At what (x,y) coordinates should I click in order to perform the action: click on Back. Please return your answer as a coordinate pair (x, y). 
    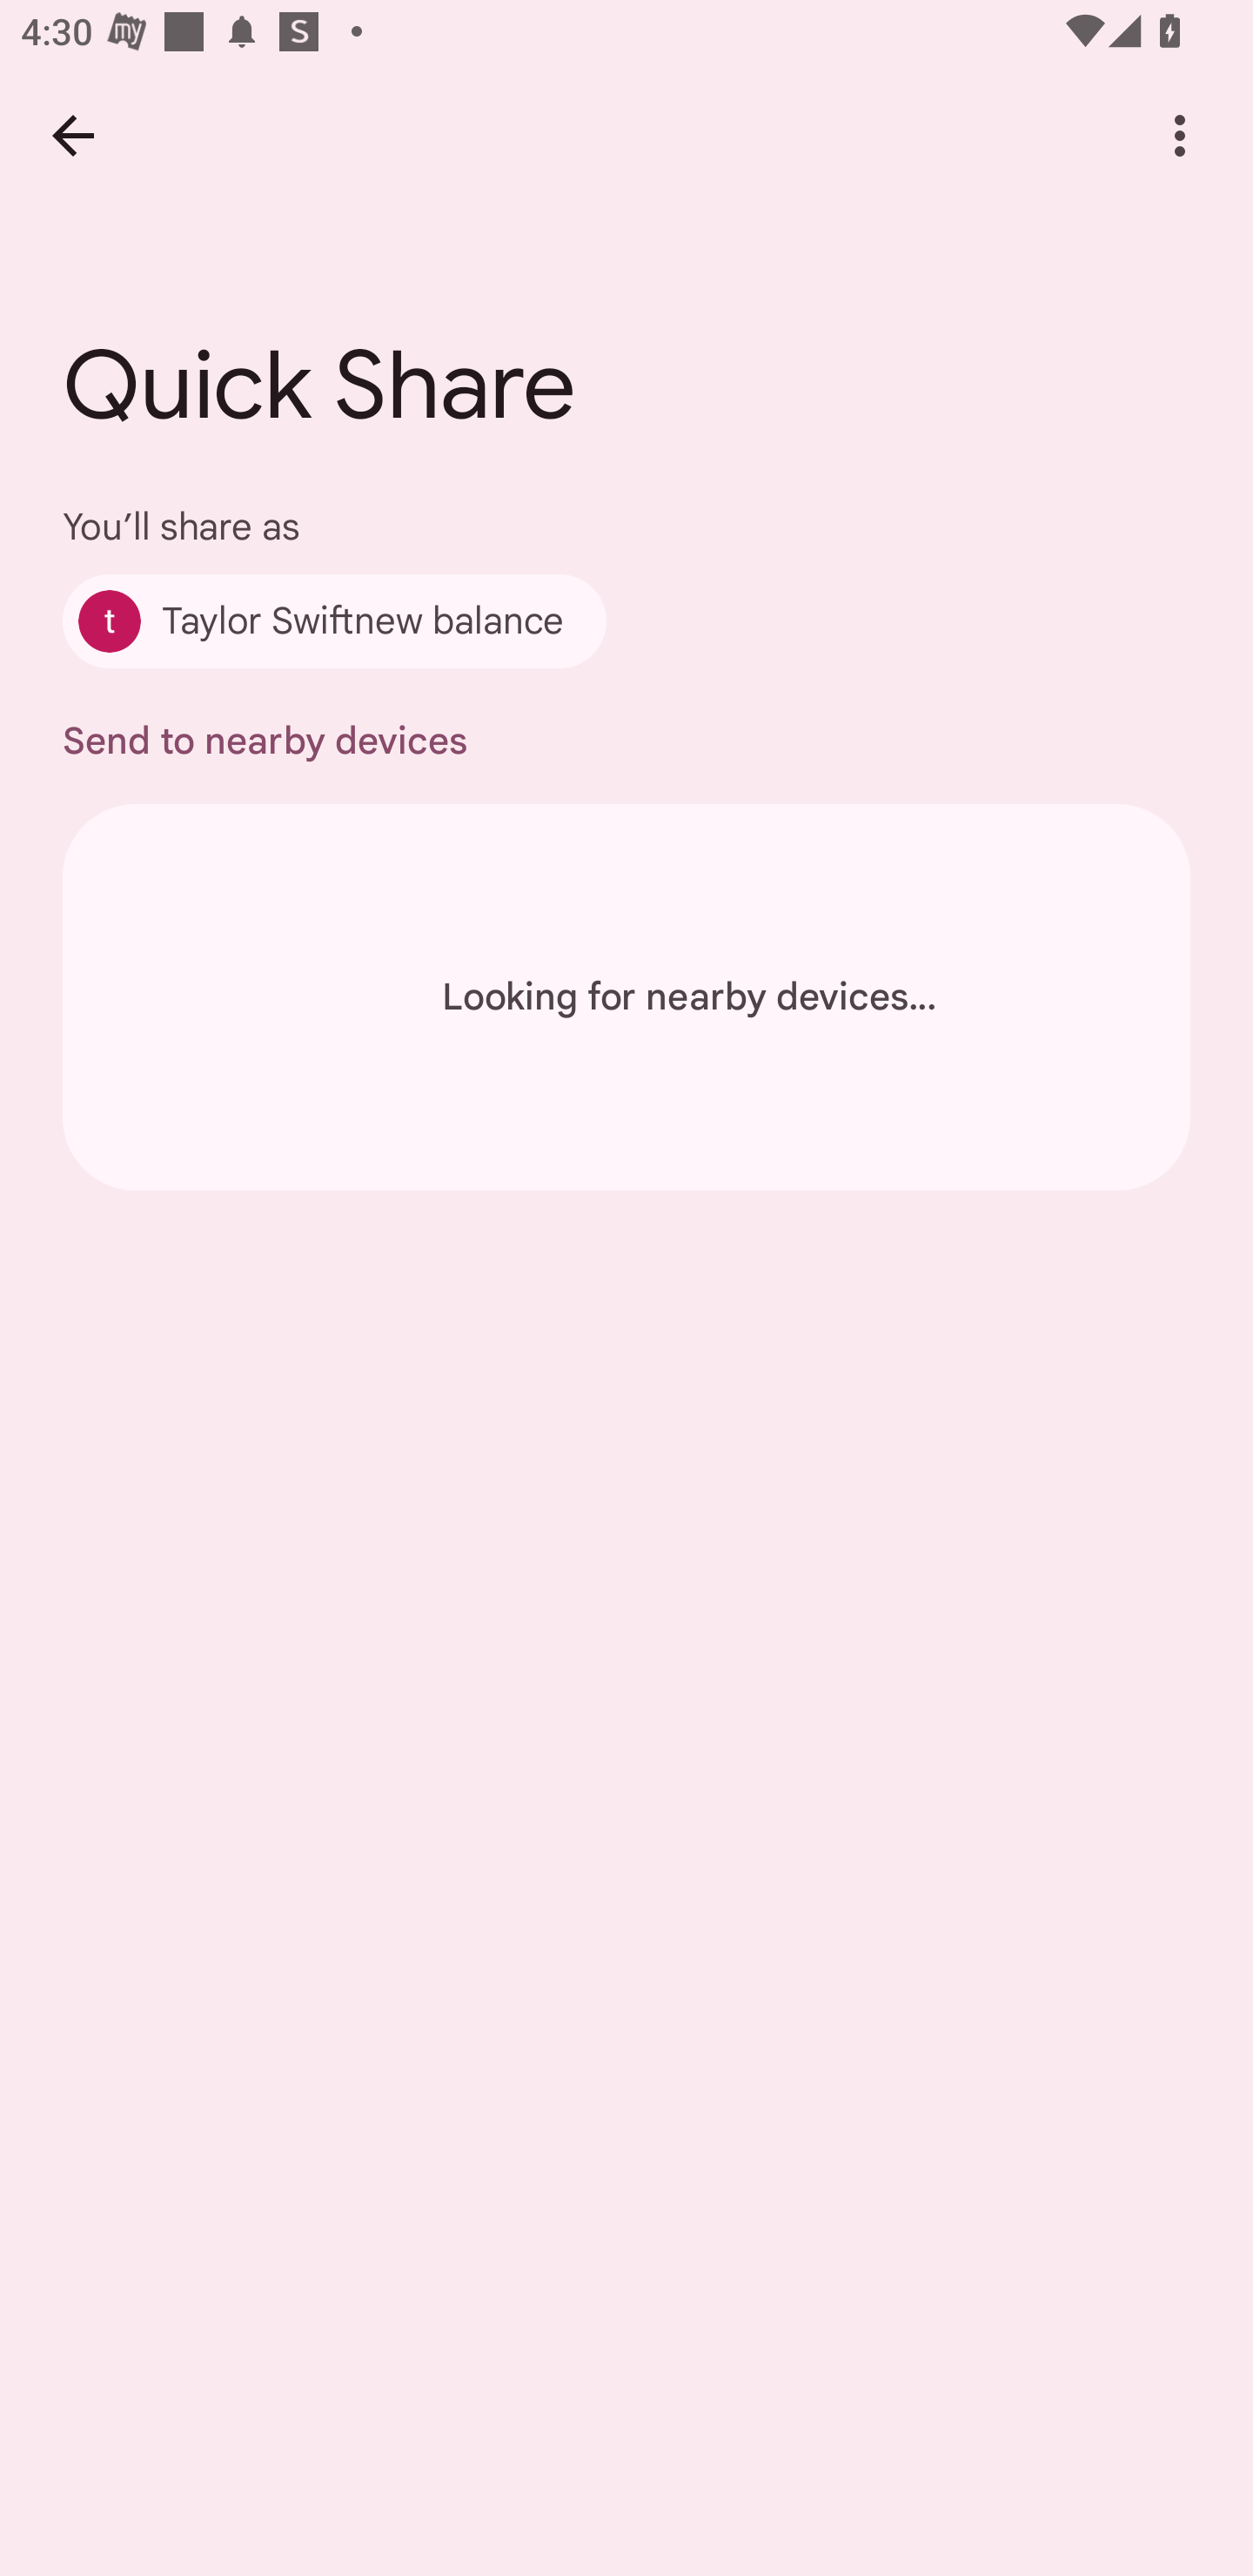
    Looking at the image, I should click on (72, 134).